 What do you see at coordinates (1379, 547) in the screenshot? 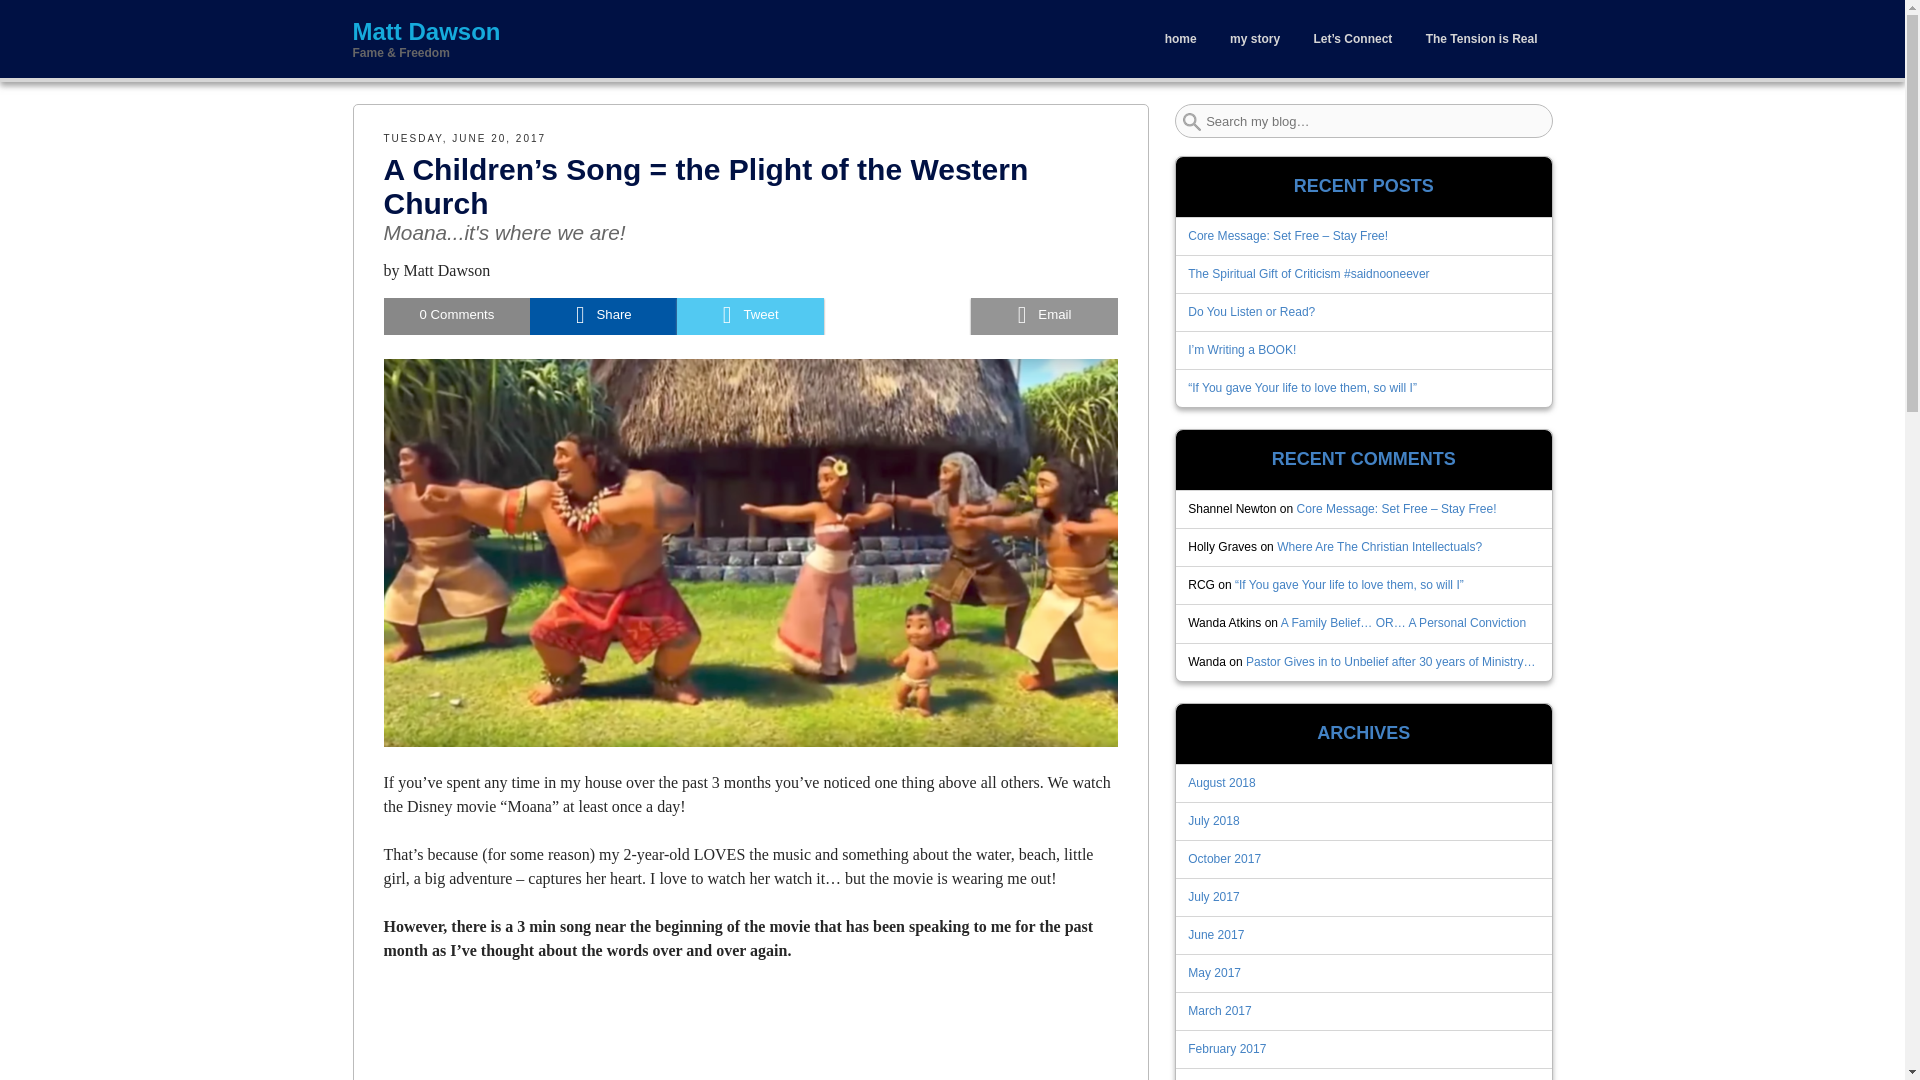
I see `Where Are The Christian Intellectuals?` at bounding box center [1379, 547].